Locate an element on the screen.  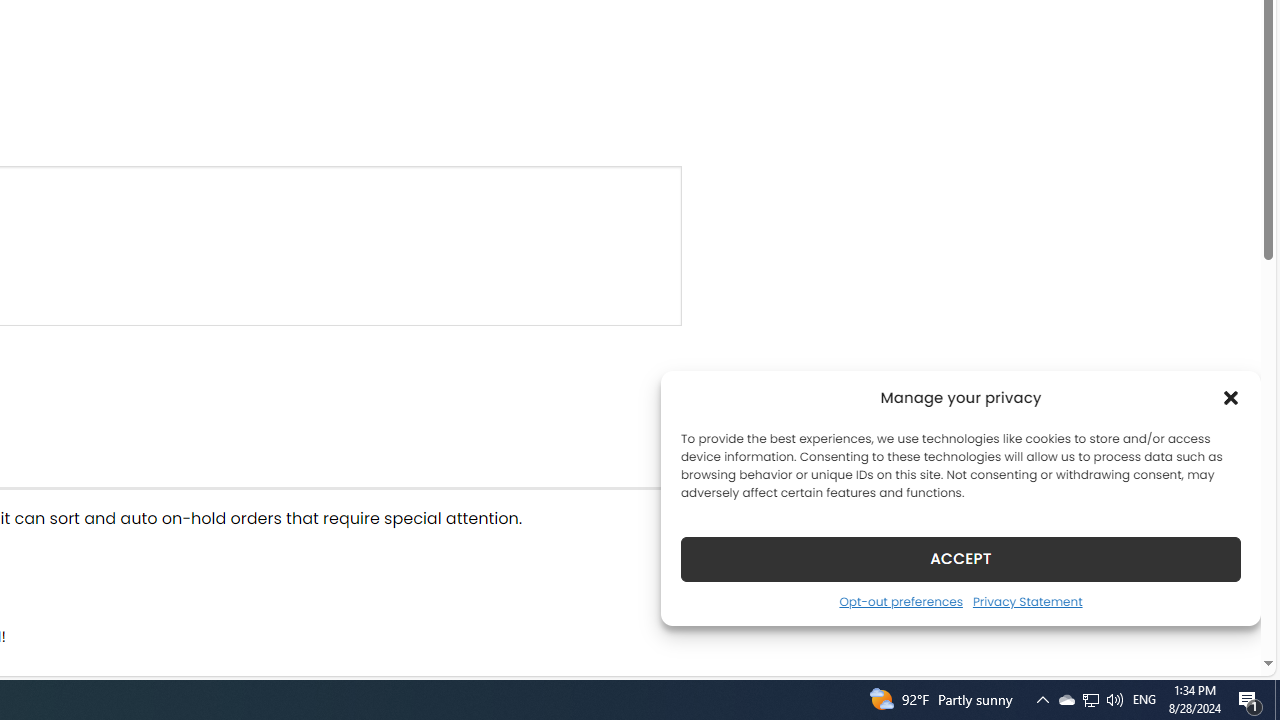
Privacy Statement is located at coordinates (1026, 601).